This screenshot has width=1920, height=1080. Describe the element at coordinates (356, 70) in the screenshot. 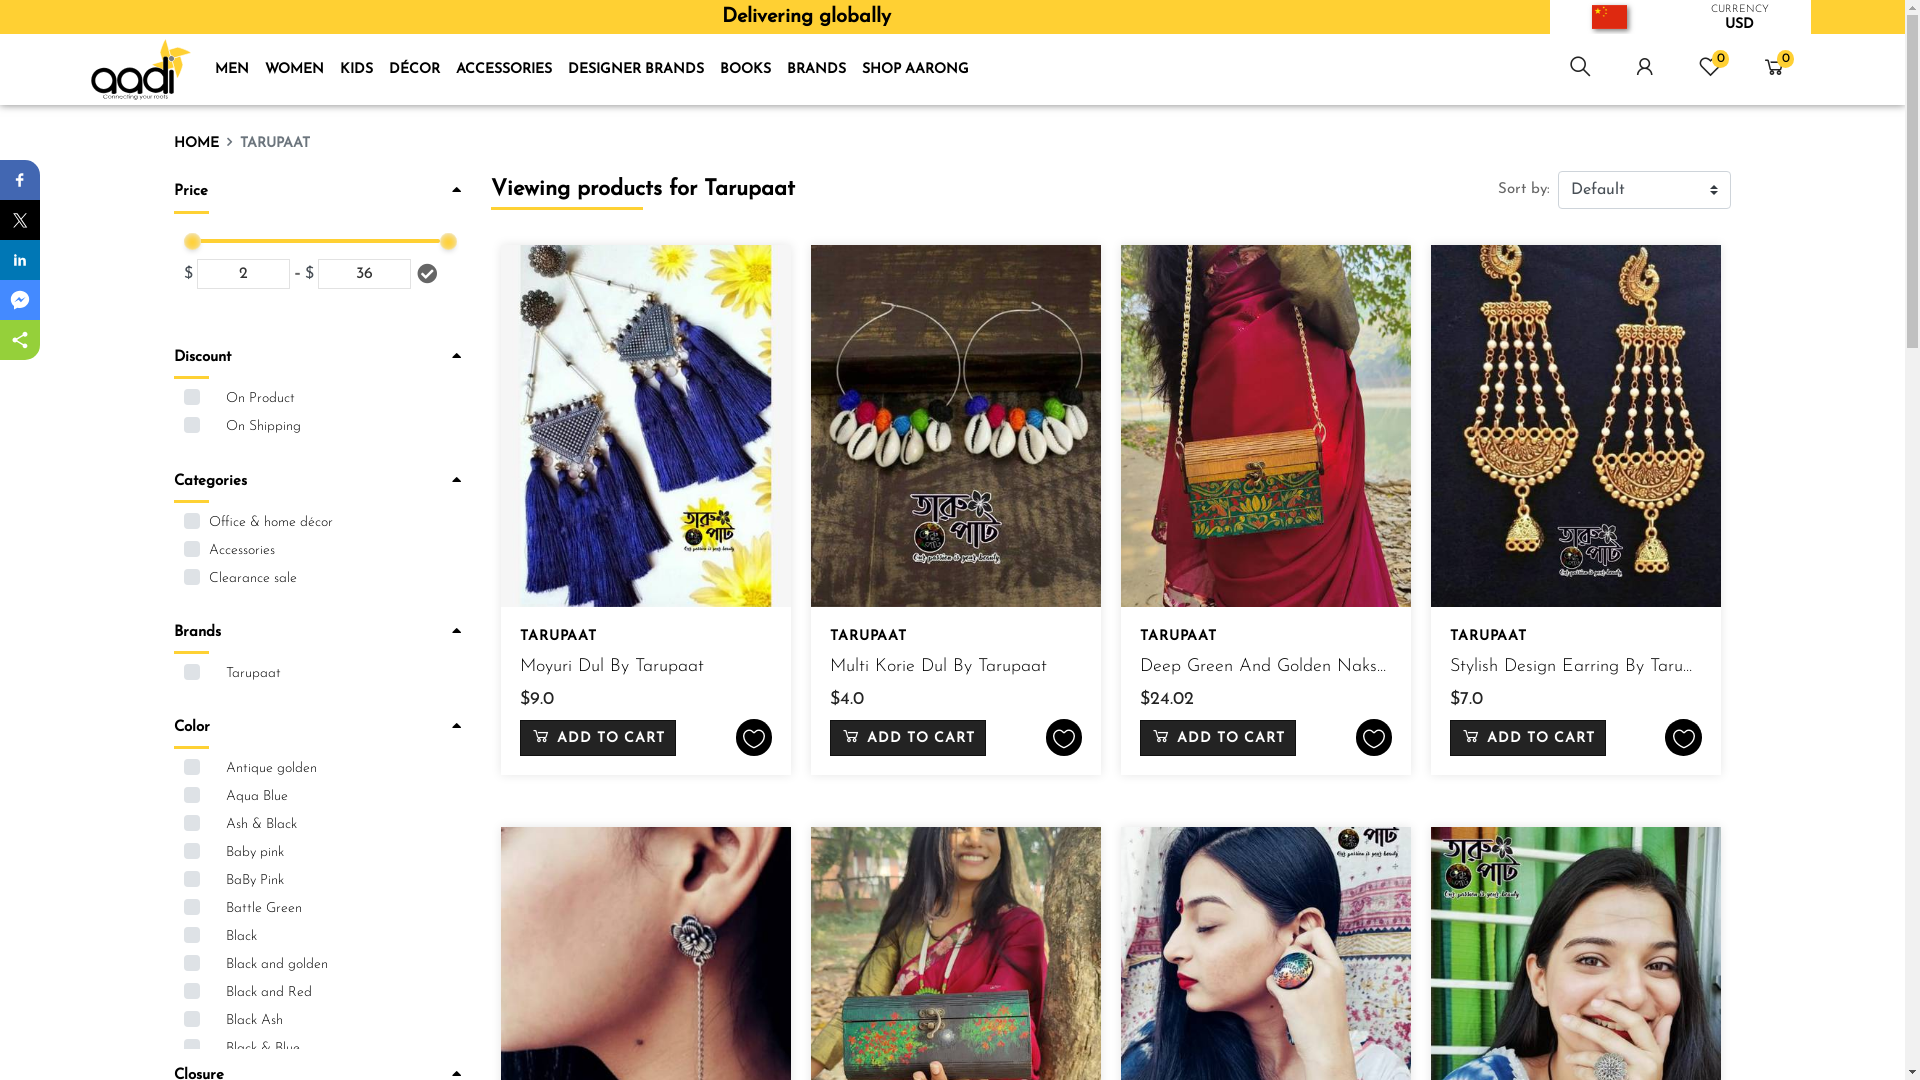

I see `KIDS` at that location.